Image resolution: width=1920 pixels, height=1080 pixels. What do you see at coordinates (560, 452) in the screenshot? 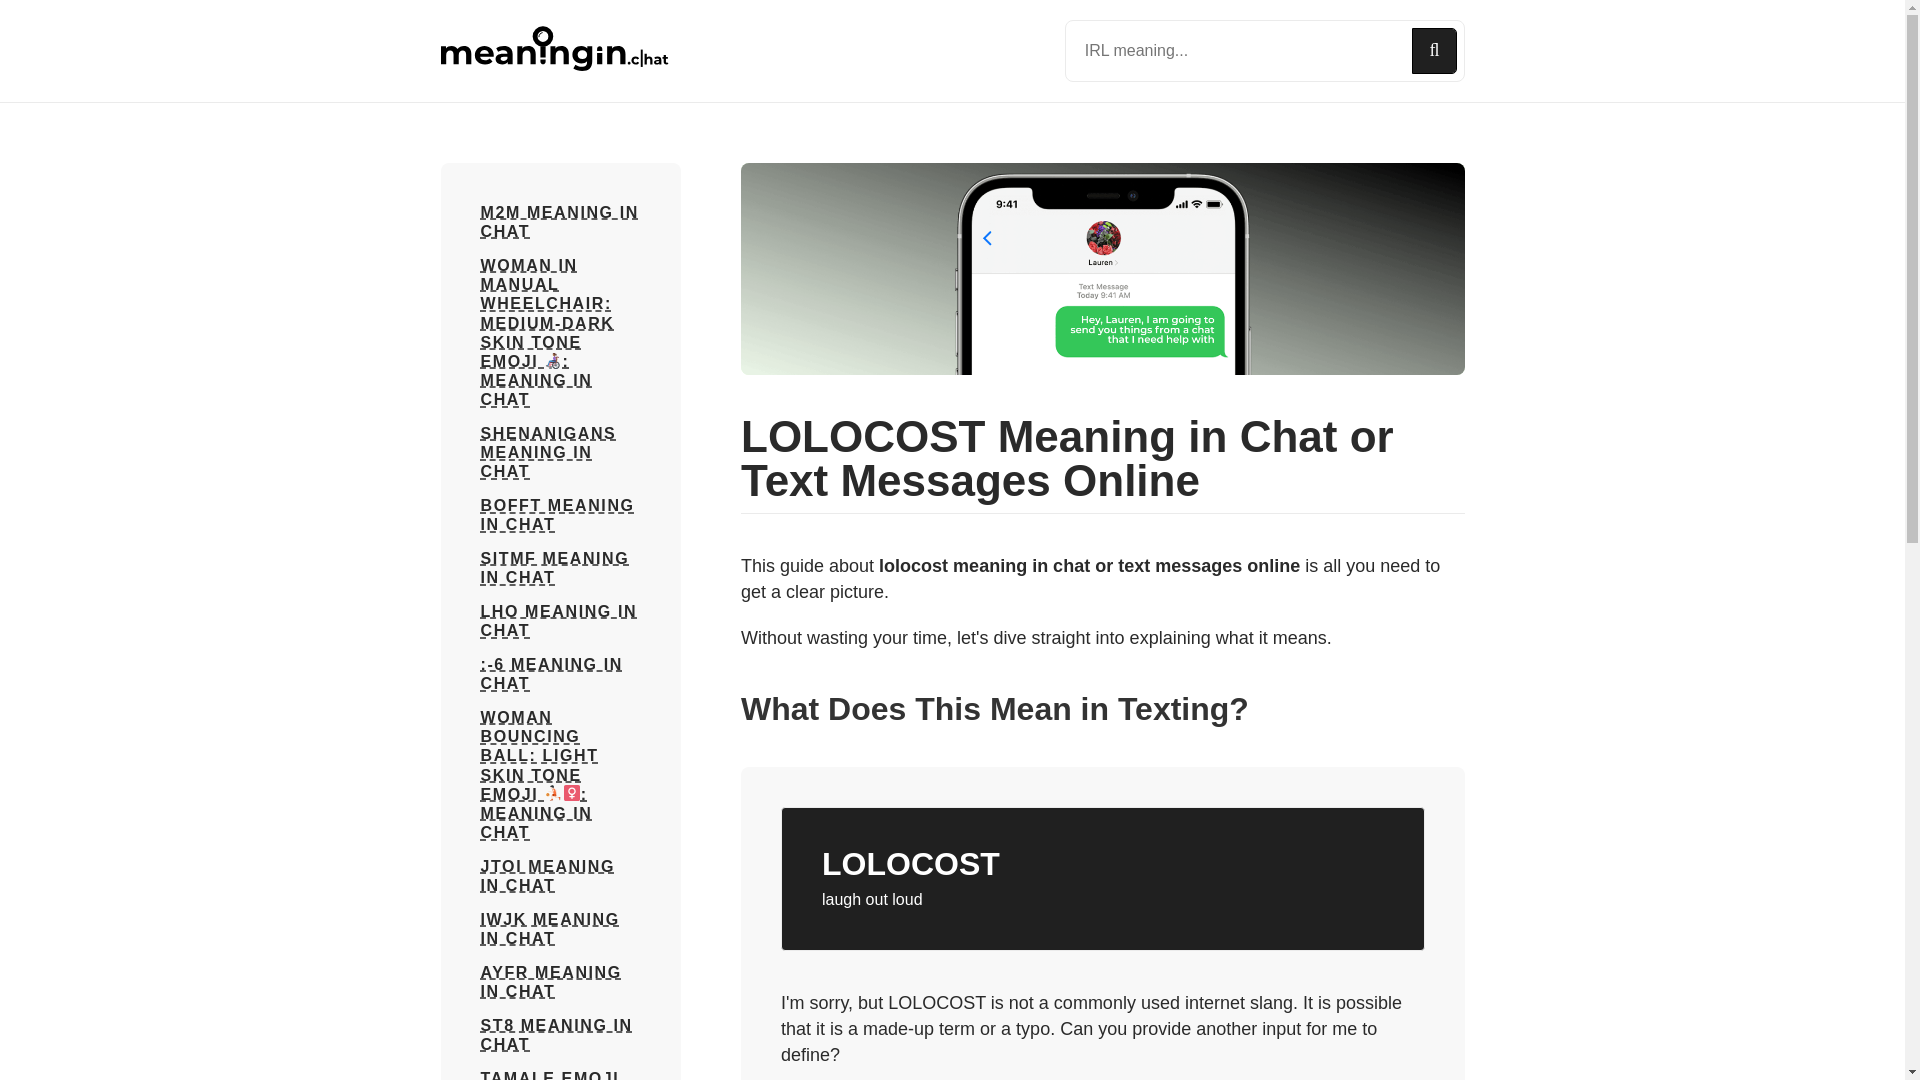
I see `SHENANIGANS MEANING IN CHAT` at bounding box center [560, 452].